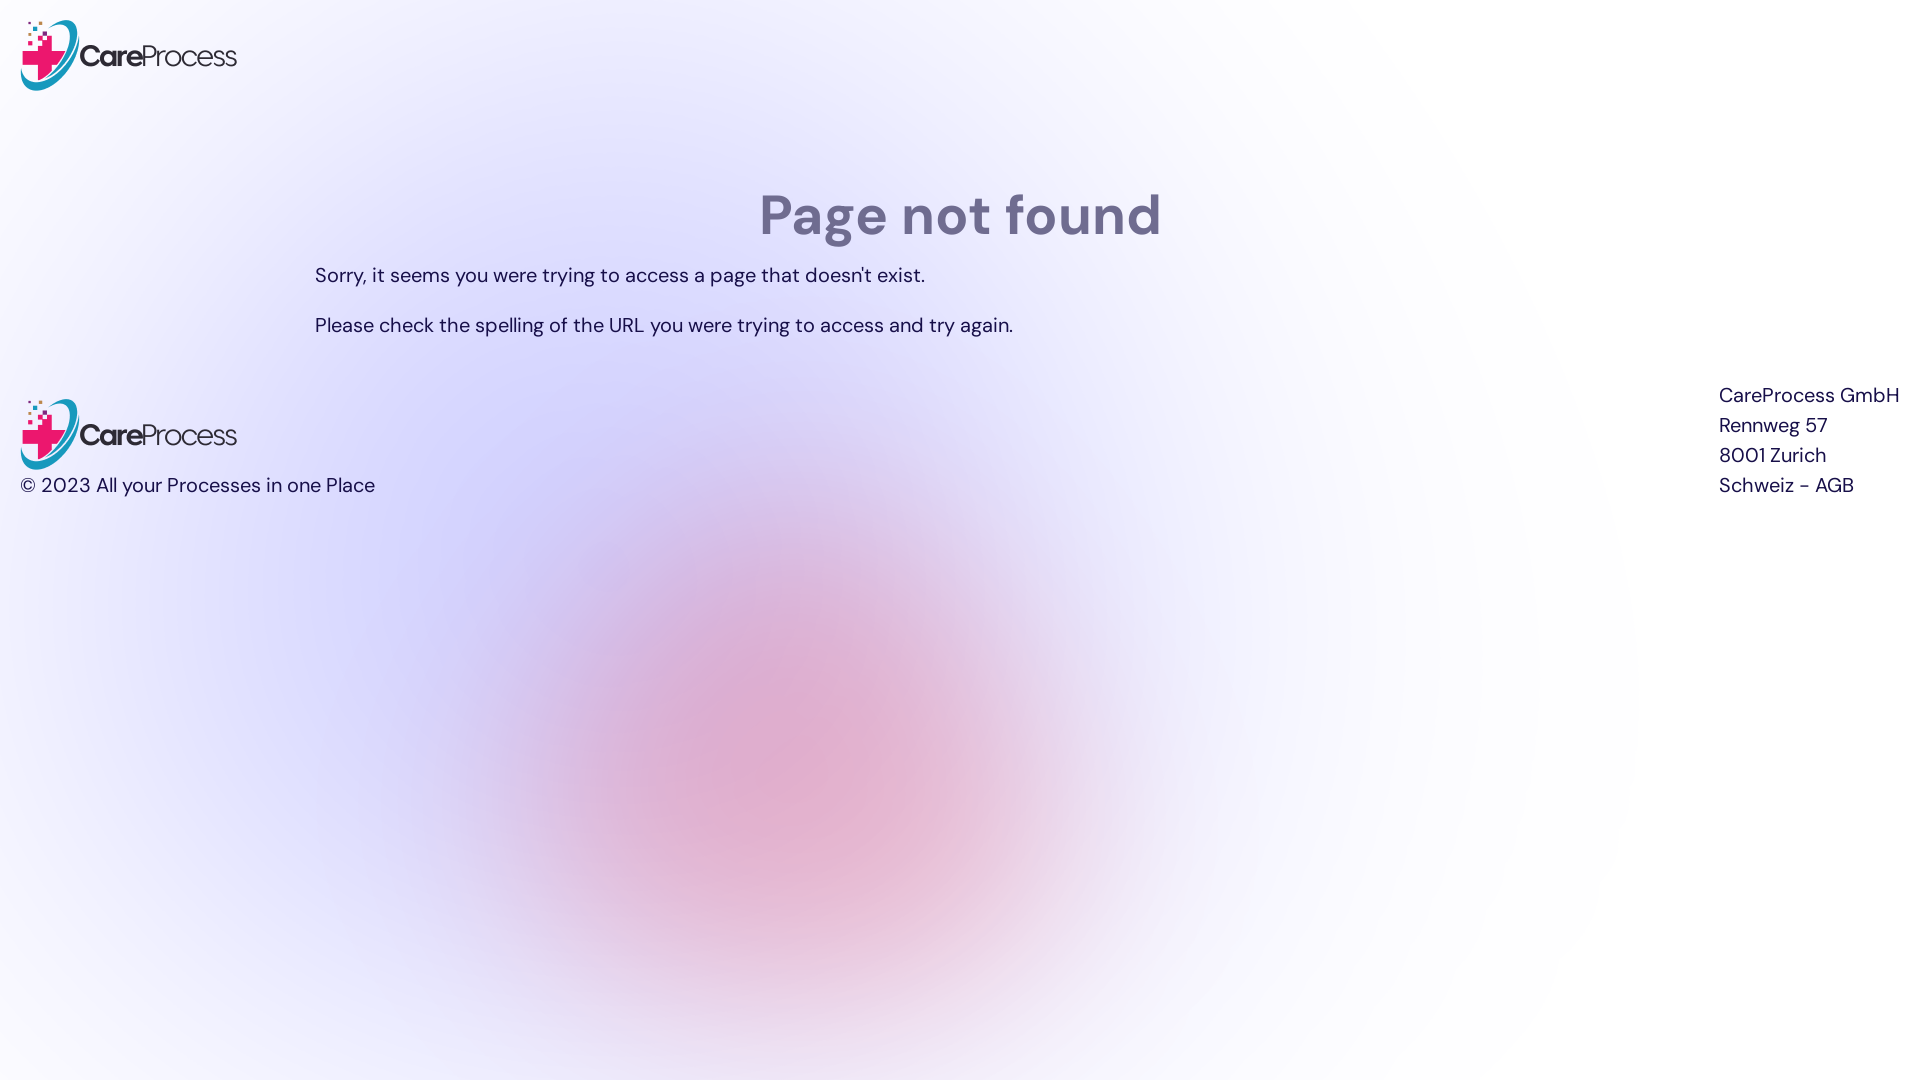 This screenshot has height=1080, width=1920. I want to click on AGB, so click(1834, 485).